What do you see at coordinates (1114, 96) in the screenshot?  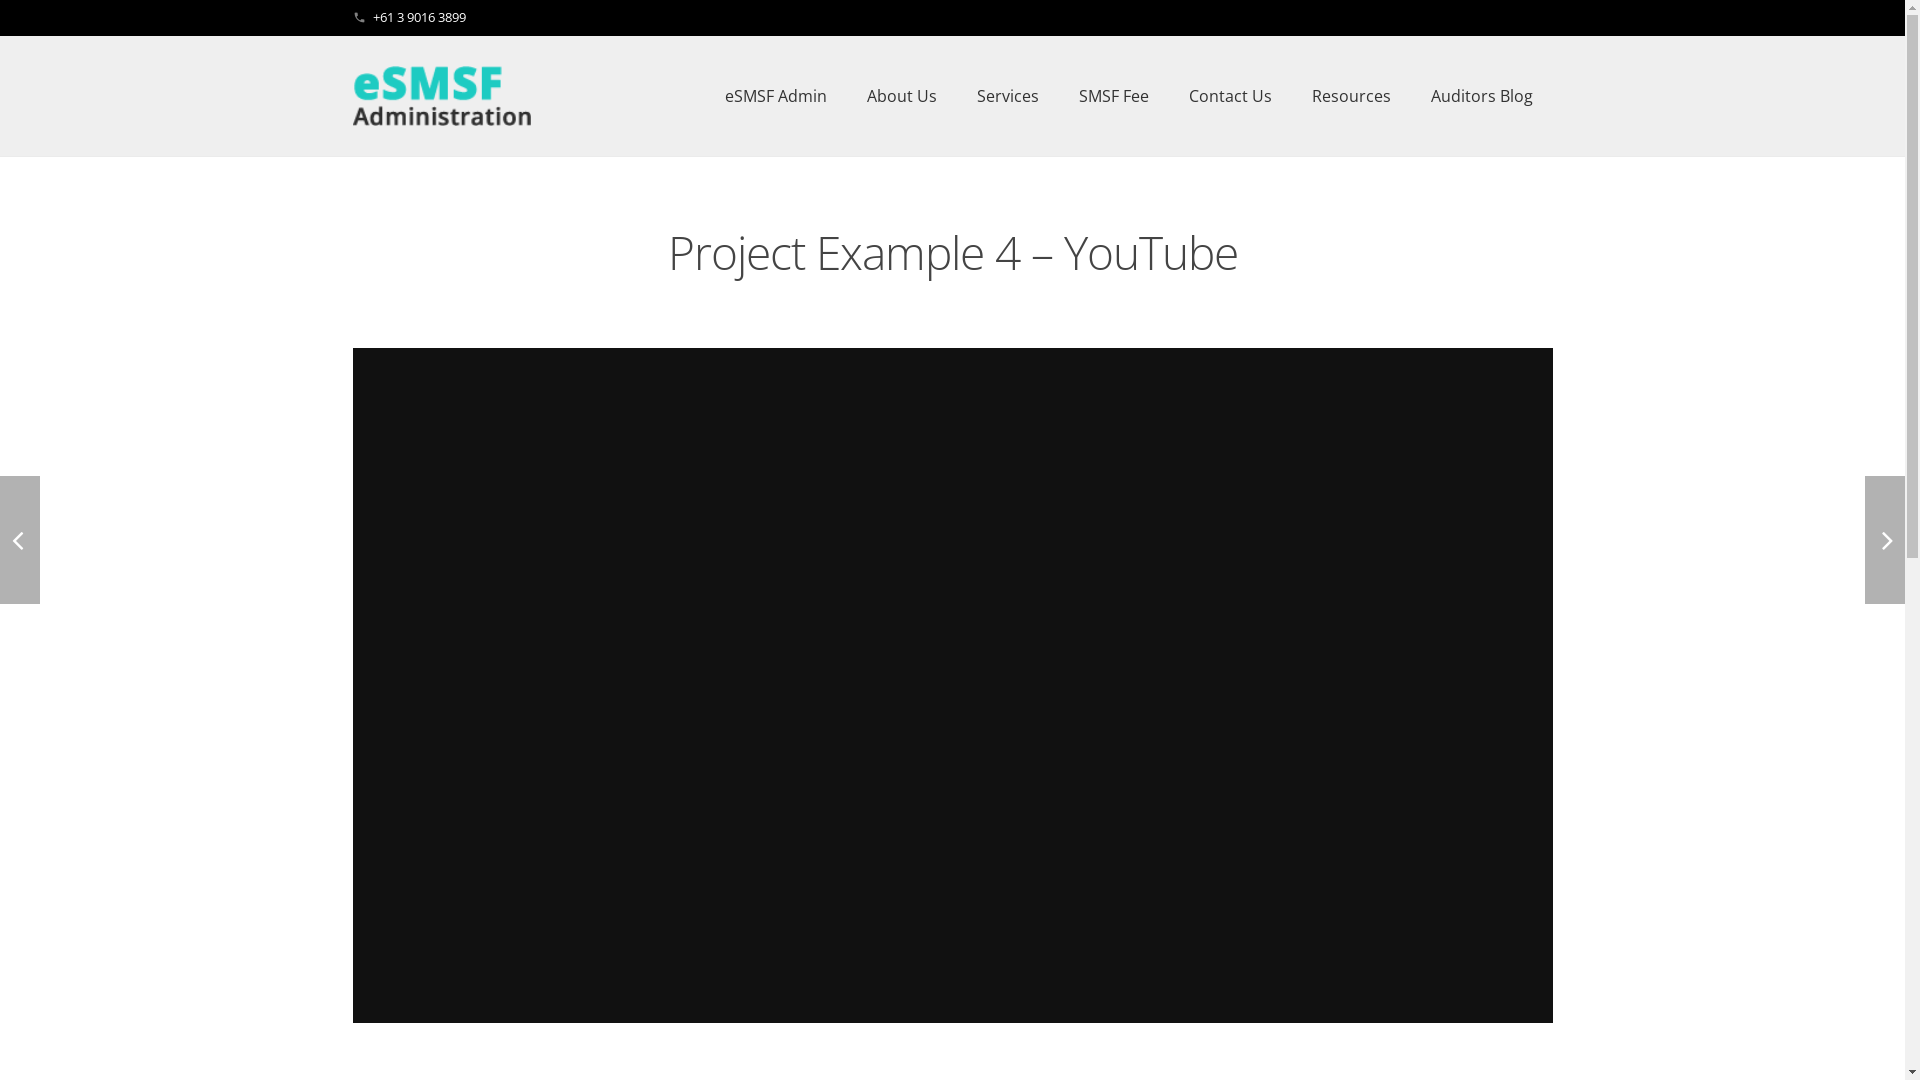 I see `SMSF Fee` at bounding box center [1114, 96].